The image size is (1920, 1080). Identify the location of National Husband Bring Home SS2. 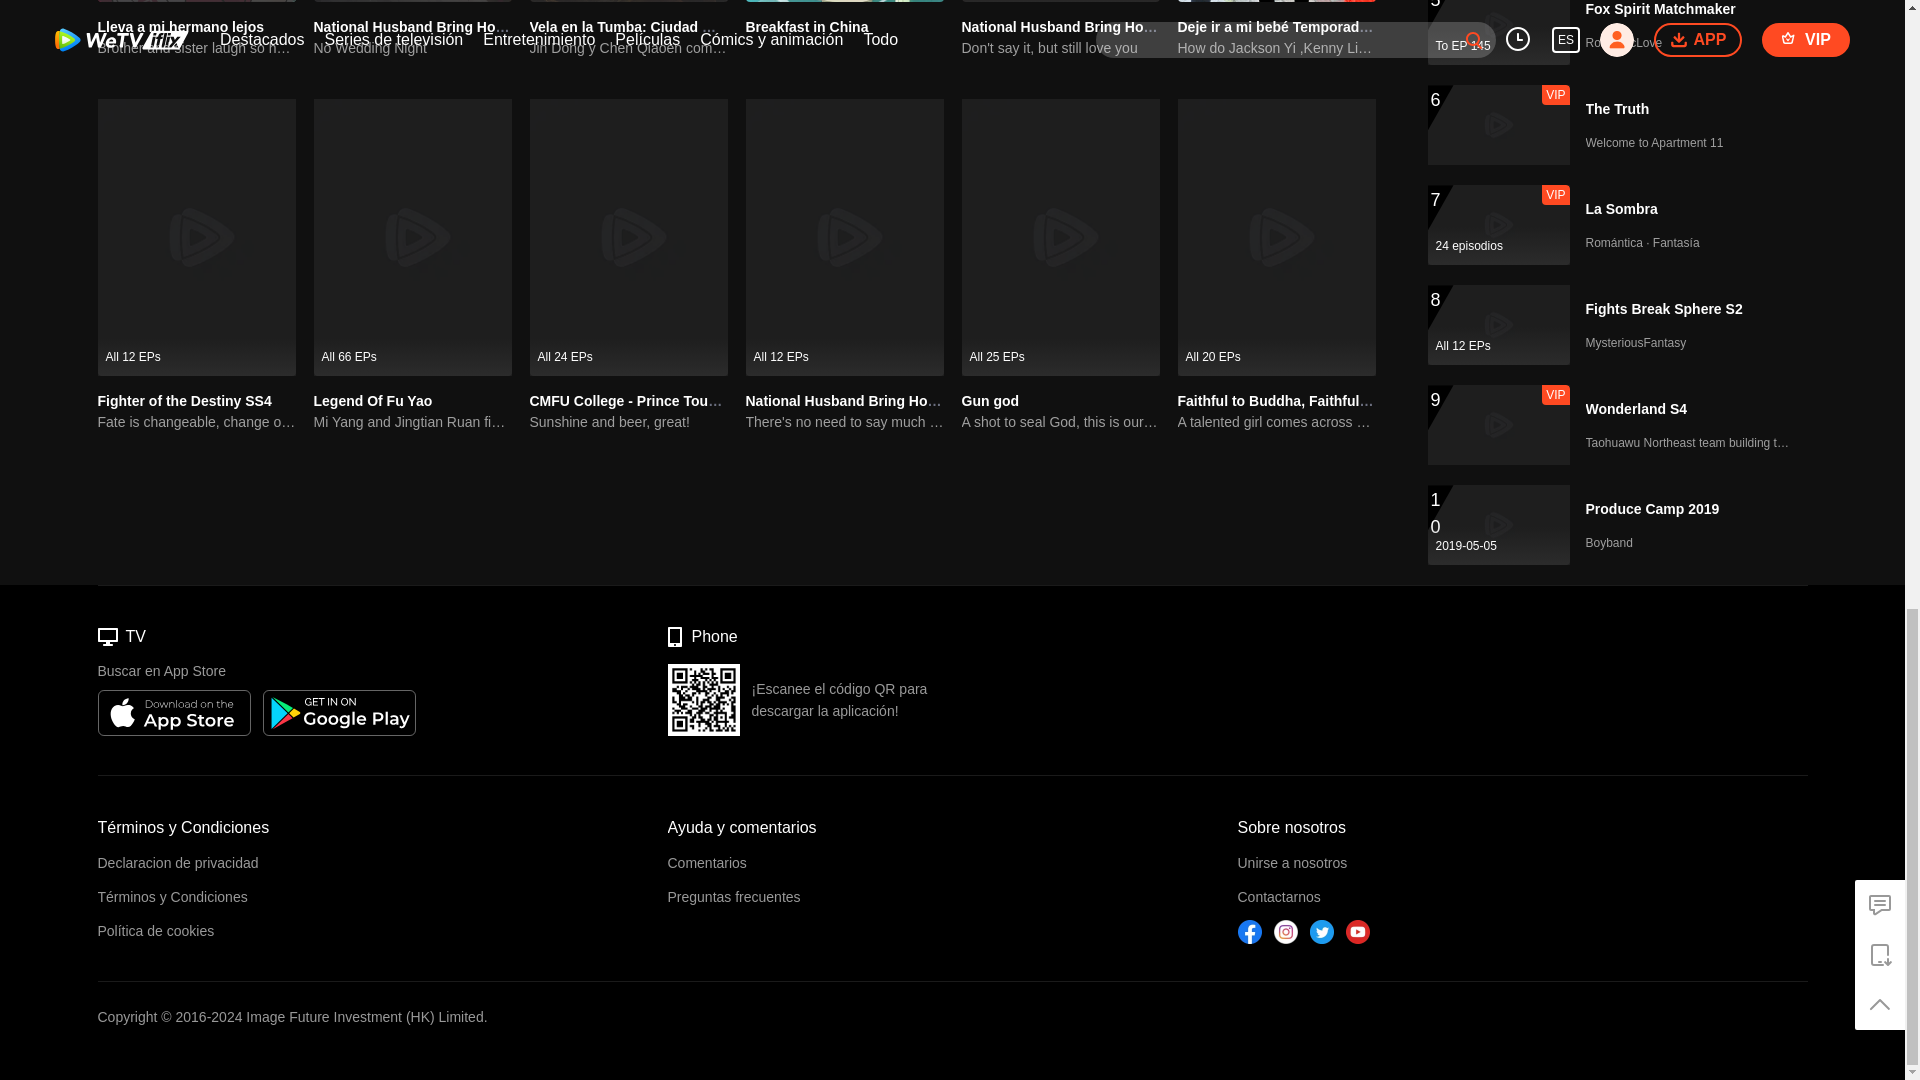
(1078, 26).